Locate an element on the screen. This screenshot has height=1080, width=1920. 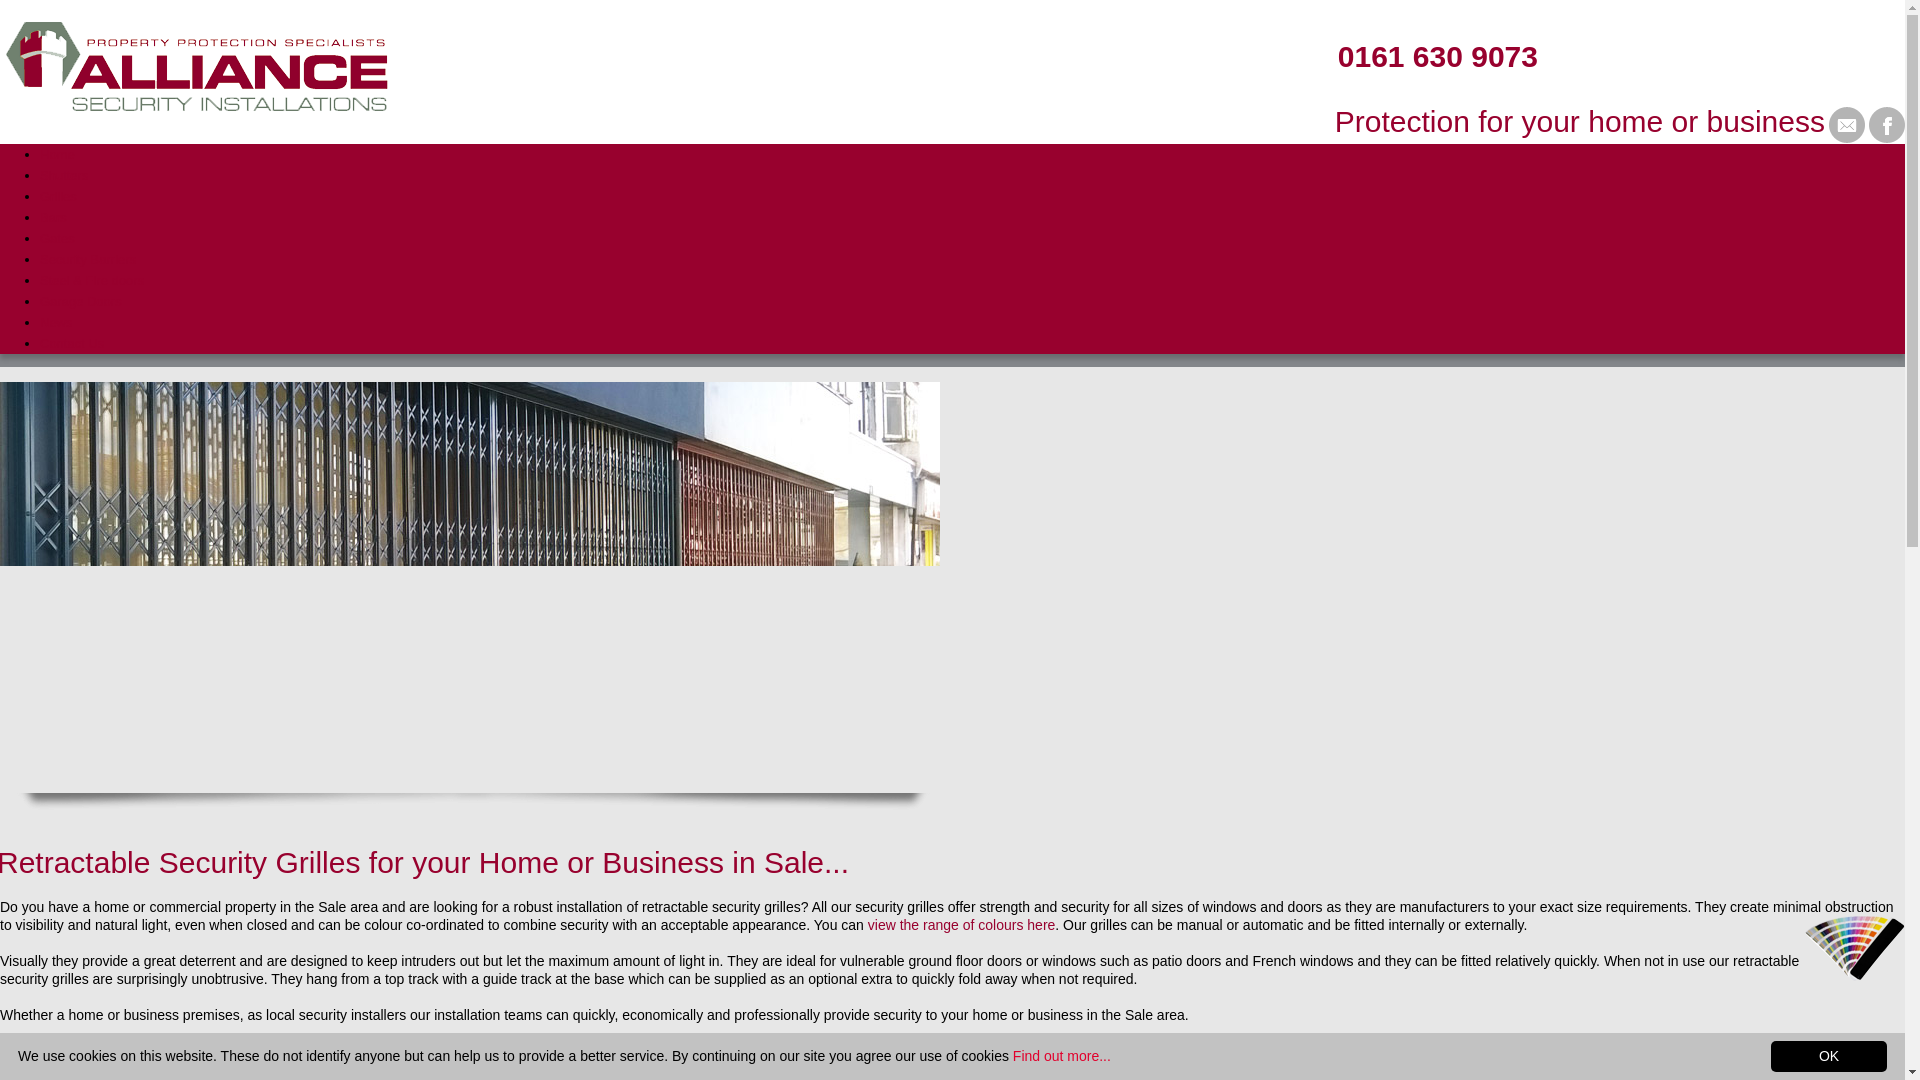
Security Barriers is located at coordinates (88, 258).